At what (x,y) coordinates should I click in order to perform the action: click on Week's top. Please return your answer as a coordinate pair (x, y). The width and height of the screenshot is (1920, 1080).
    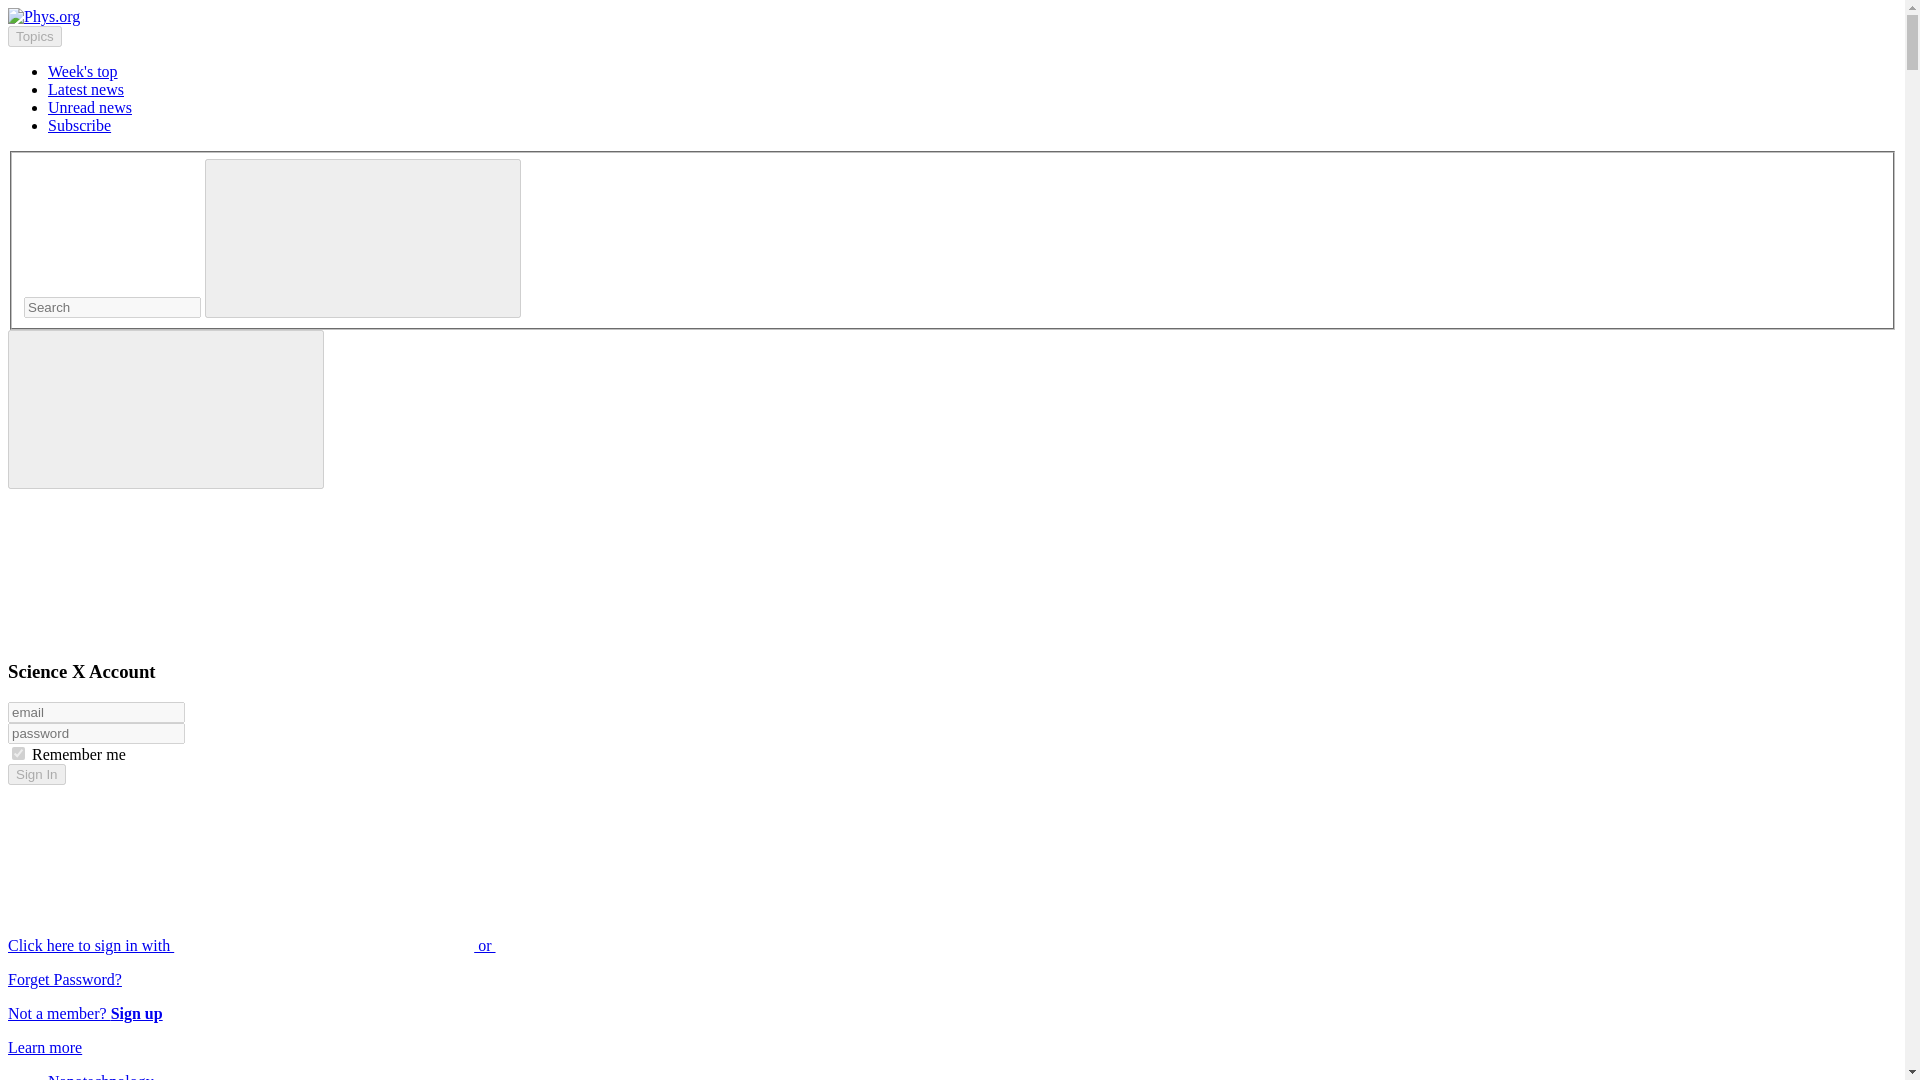
    Looking at the image, I should click on (82, 70).